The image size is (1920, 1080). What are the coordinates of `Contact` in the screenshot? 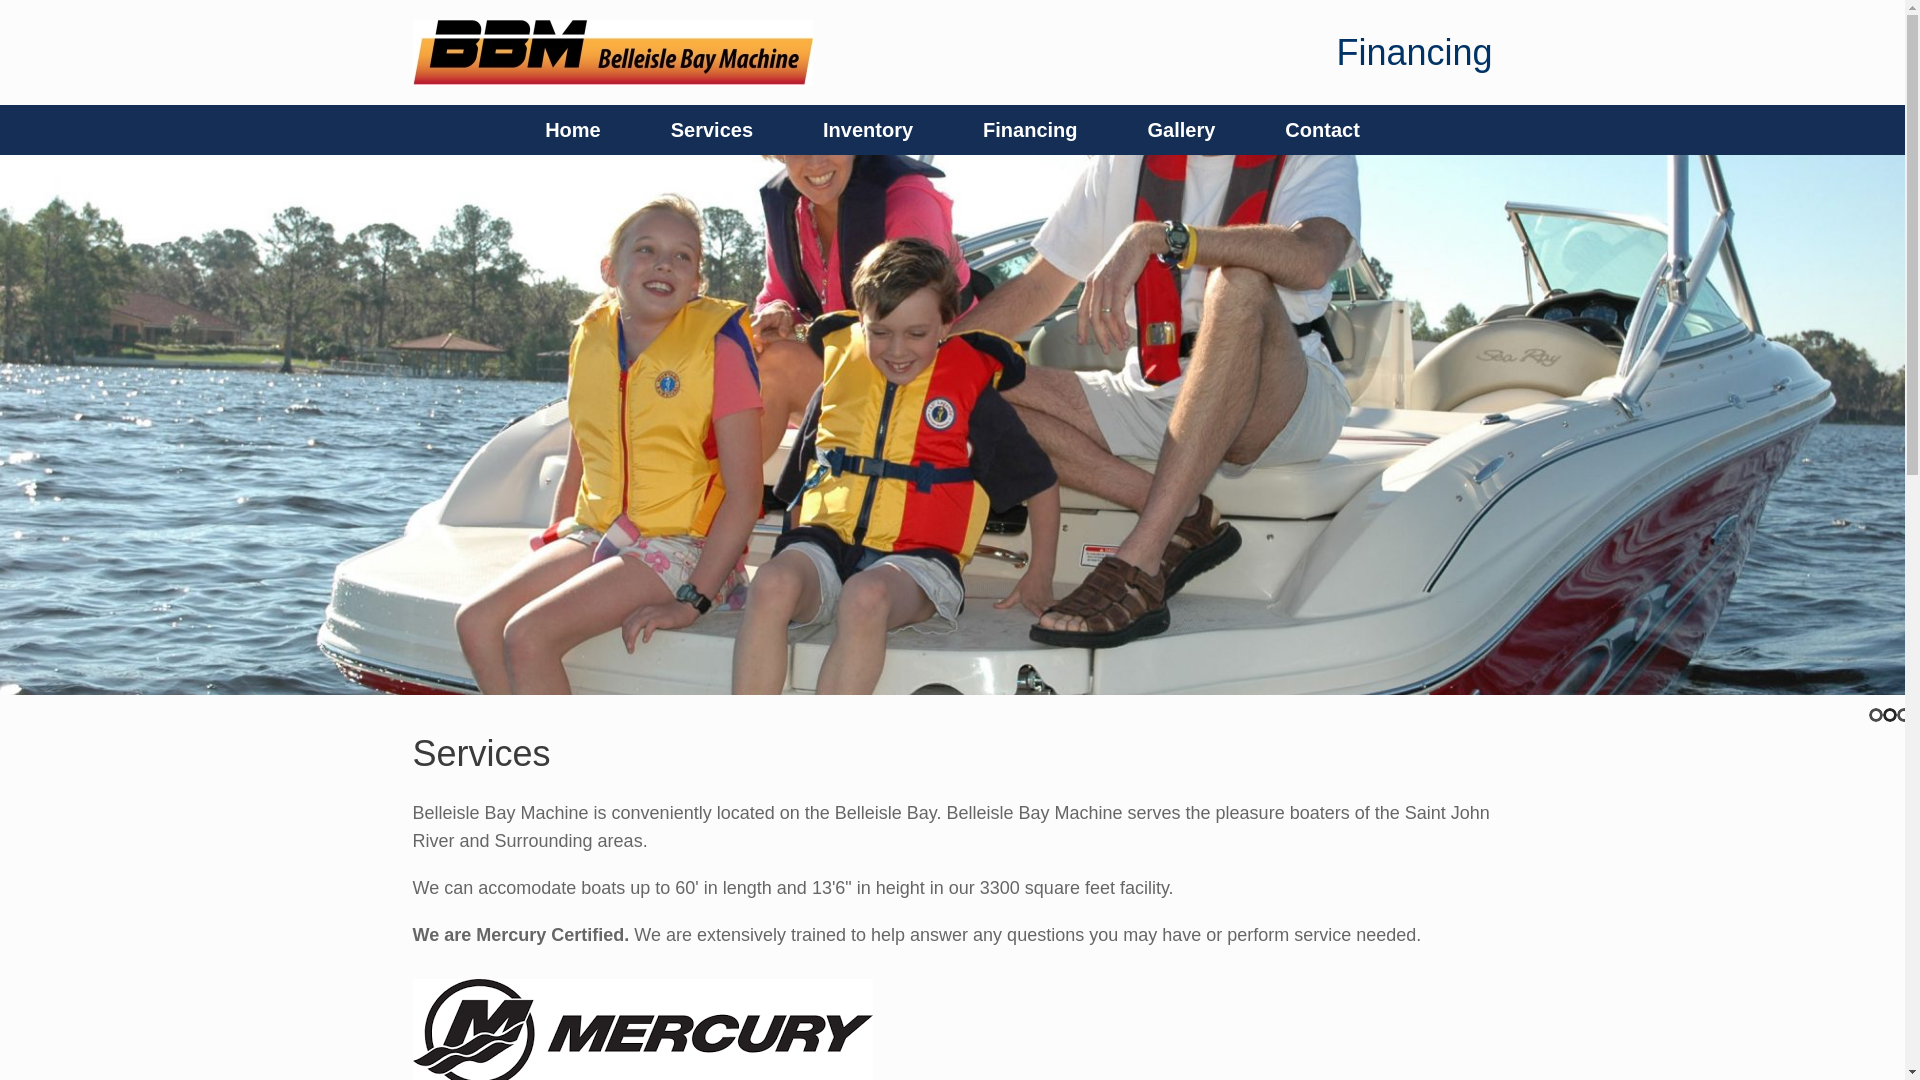 It's located at (1322, 130).